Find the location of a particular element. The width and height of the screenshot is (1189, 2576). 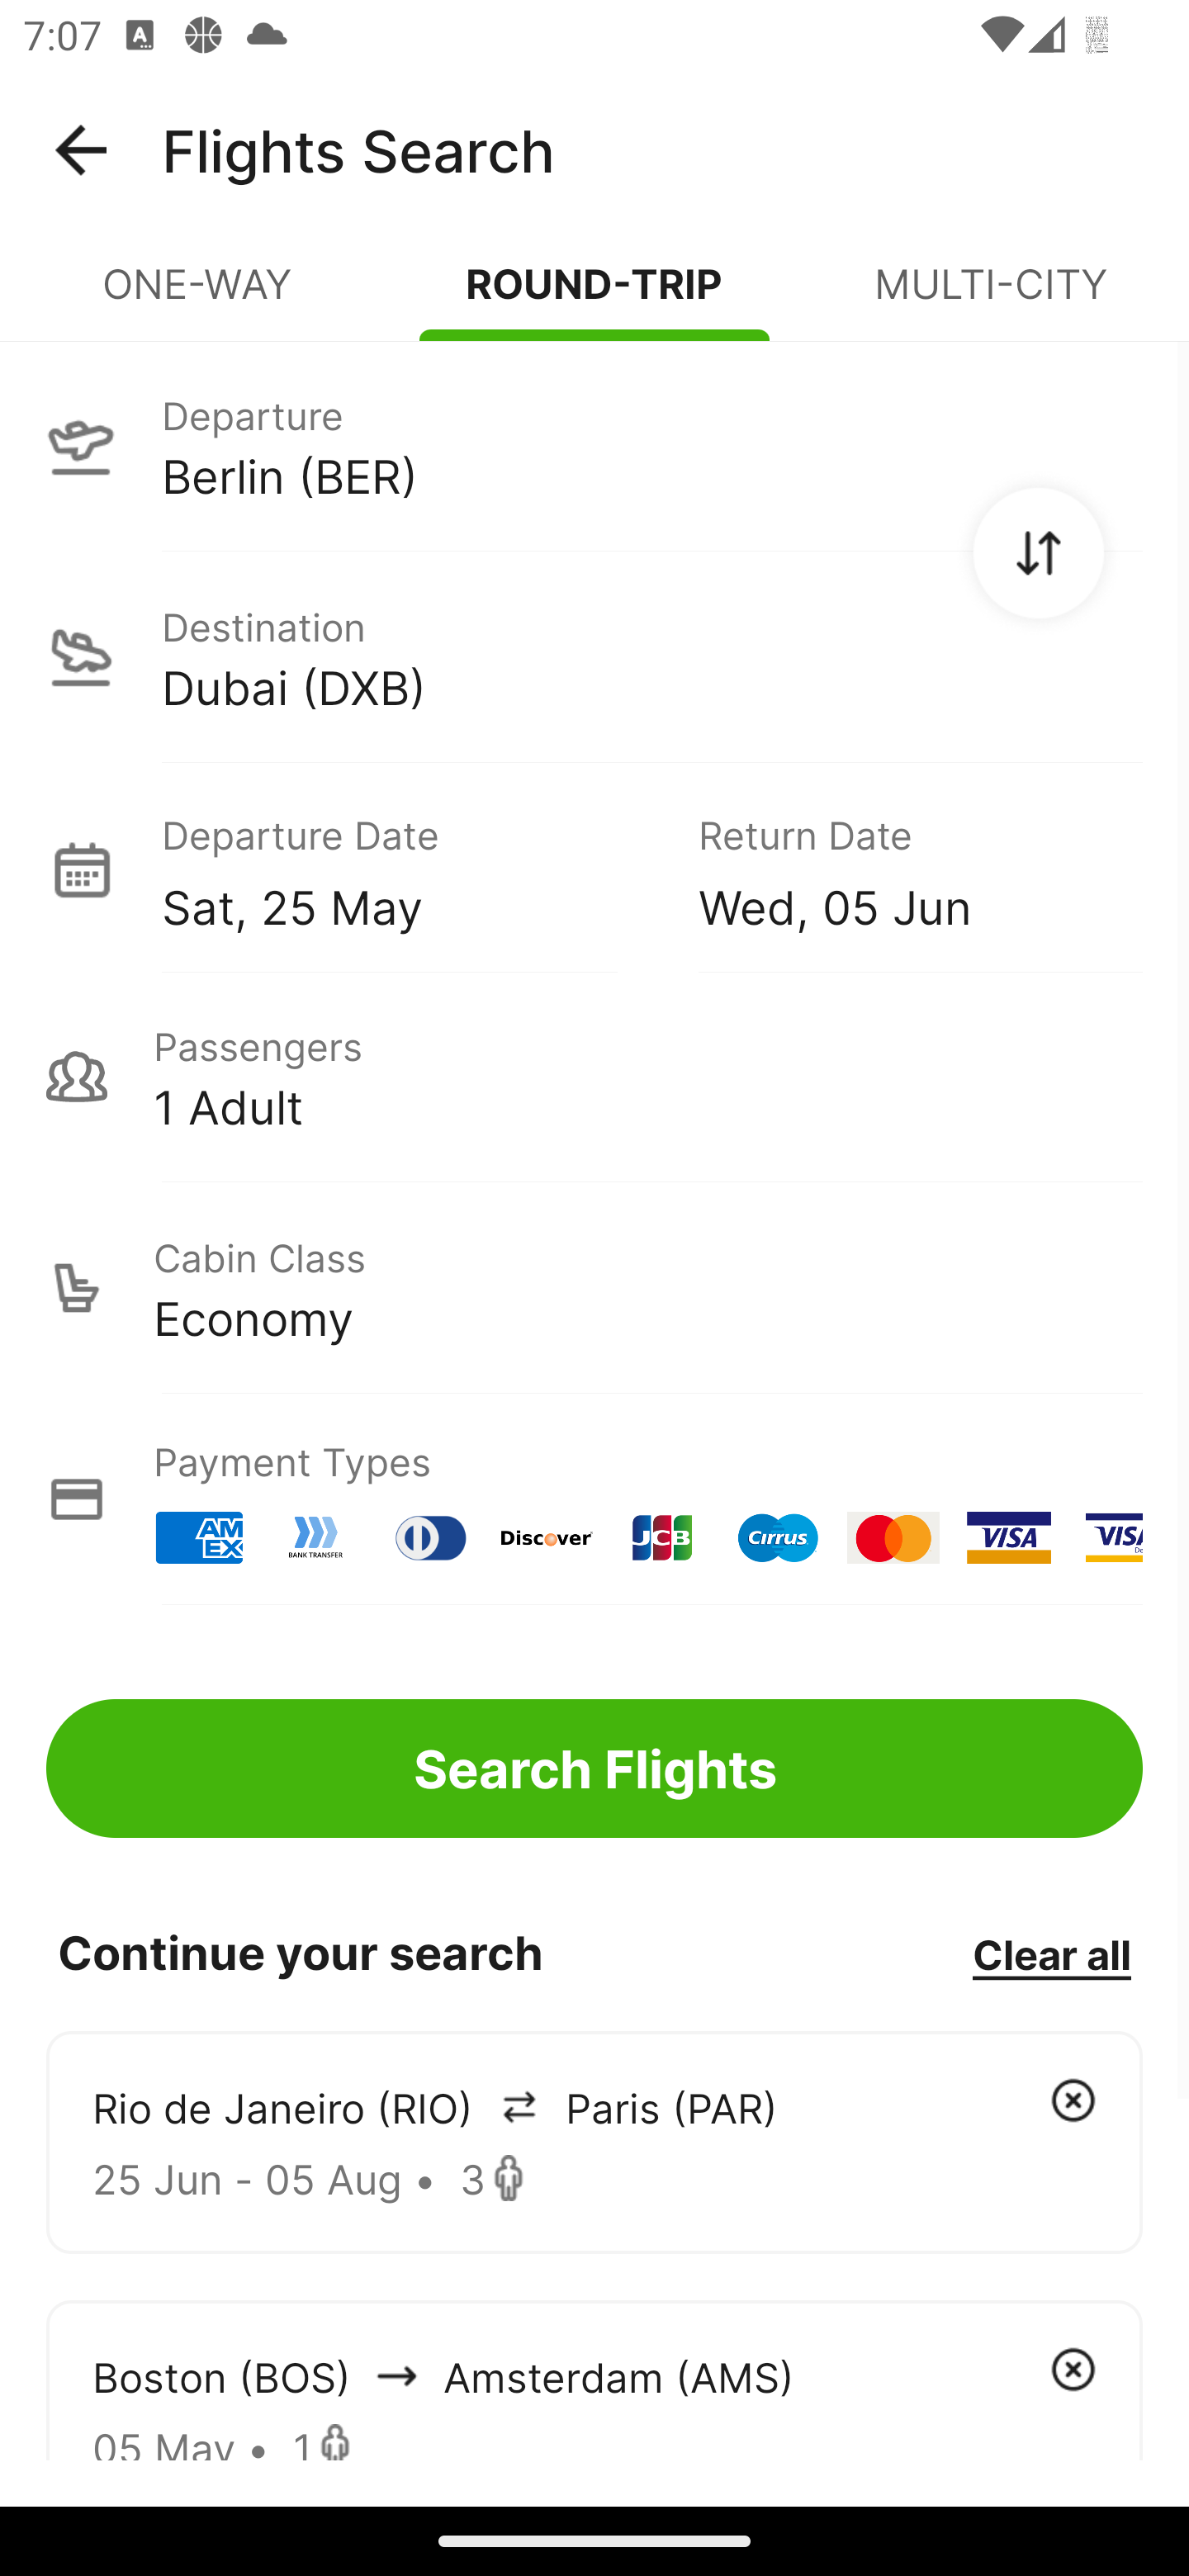

ONE-WAY is located at coordinates (198, 297).